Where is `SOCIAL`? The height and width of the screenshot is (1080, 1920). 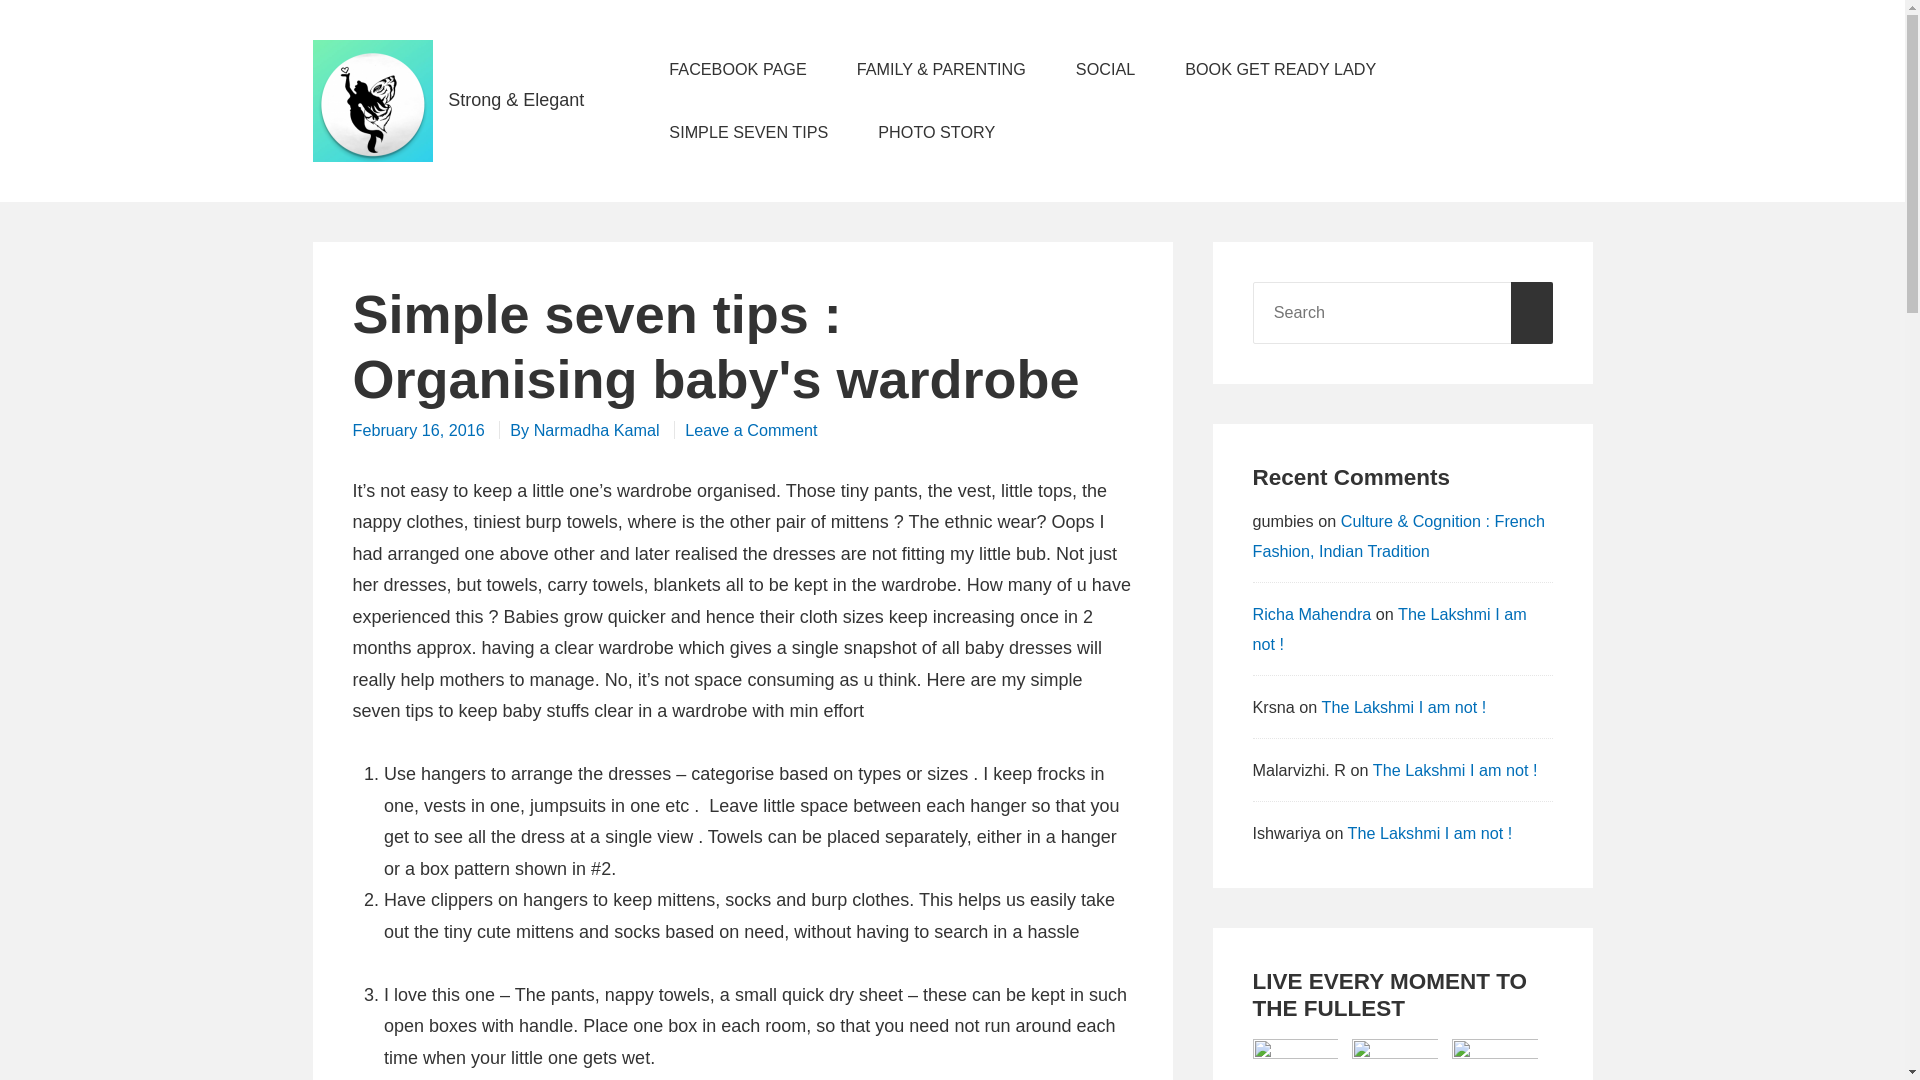
SOCIAL is located at coordinates (1104, 69).